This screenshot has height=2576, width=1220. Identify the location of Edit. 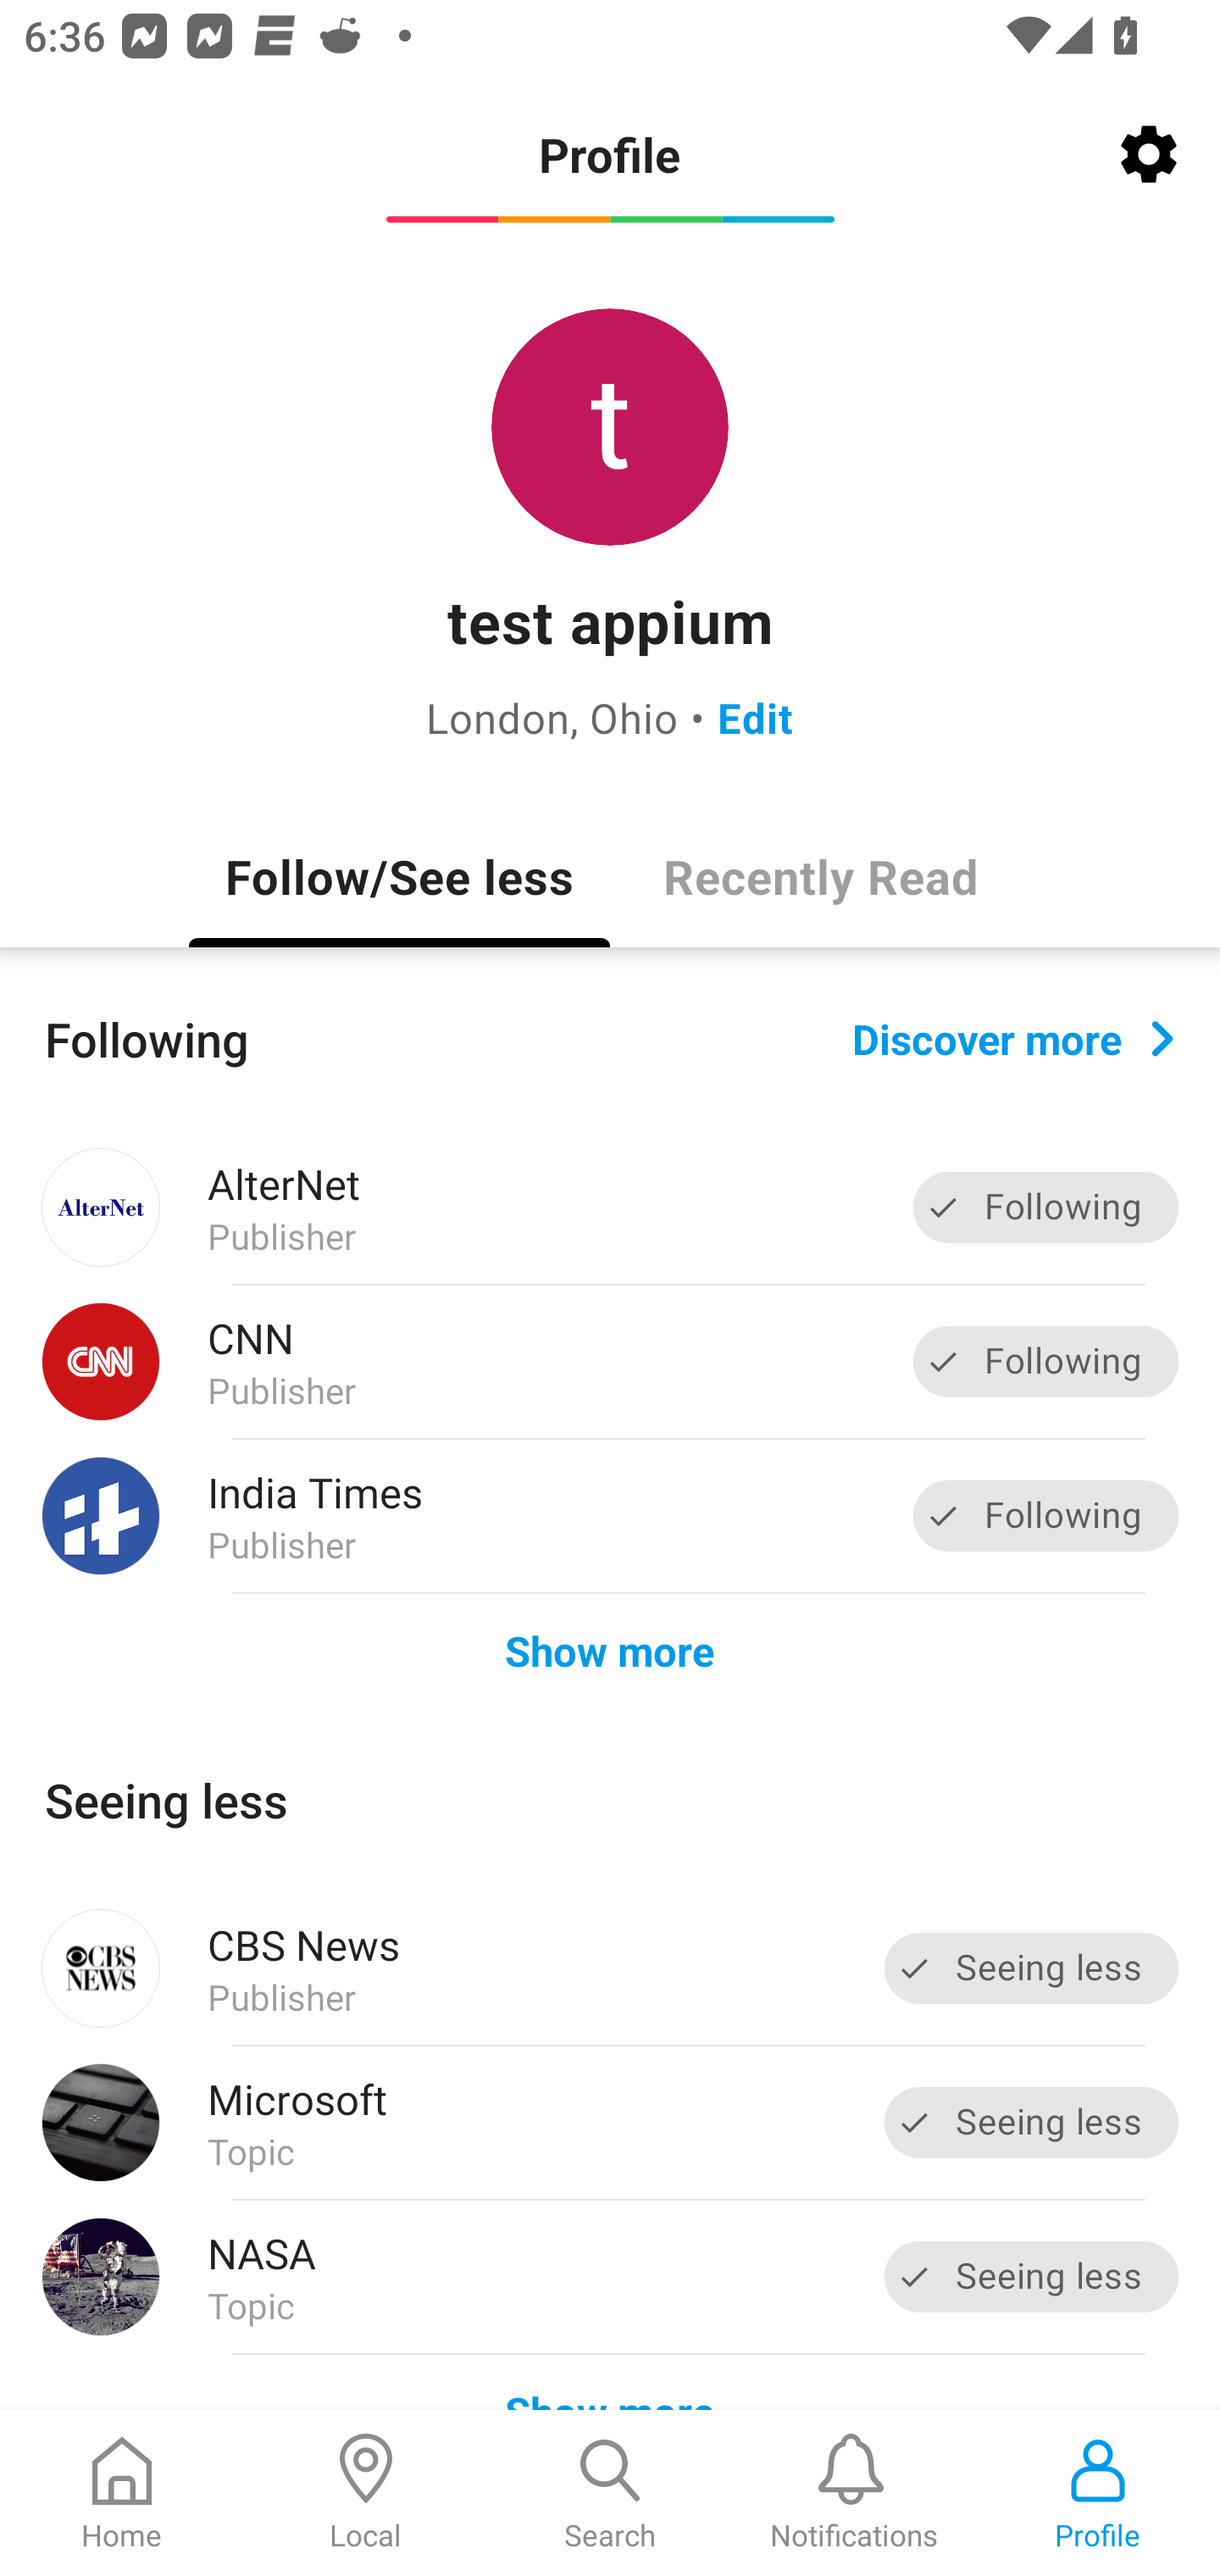
(756, 717).